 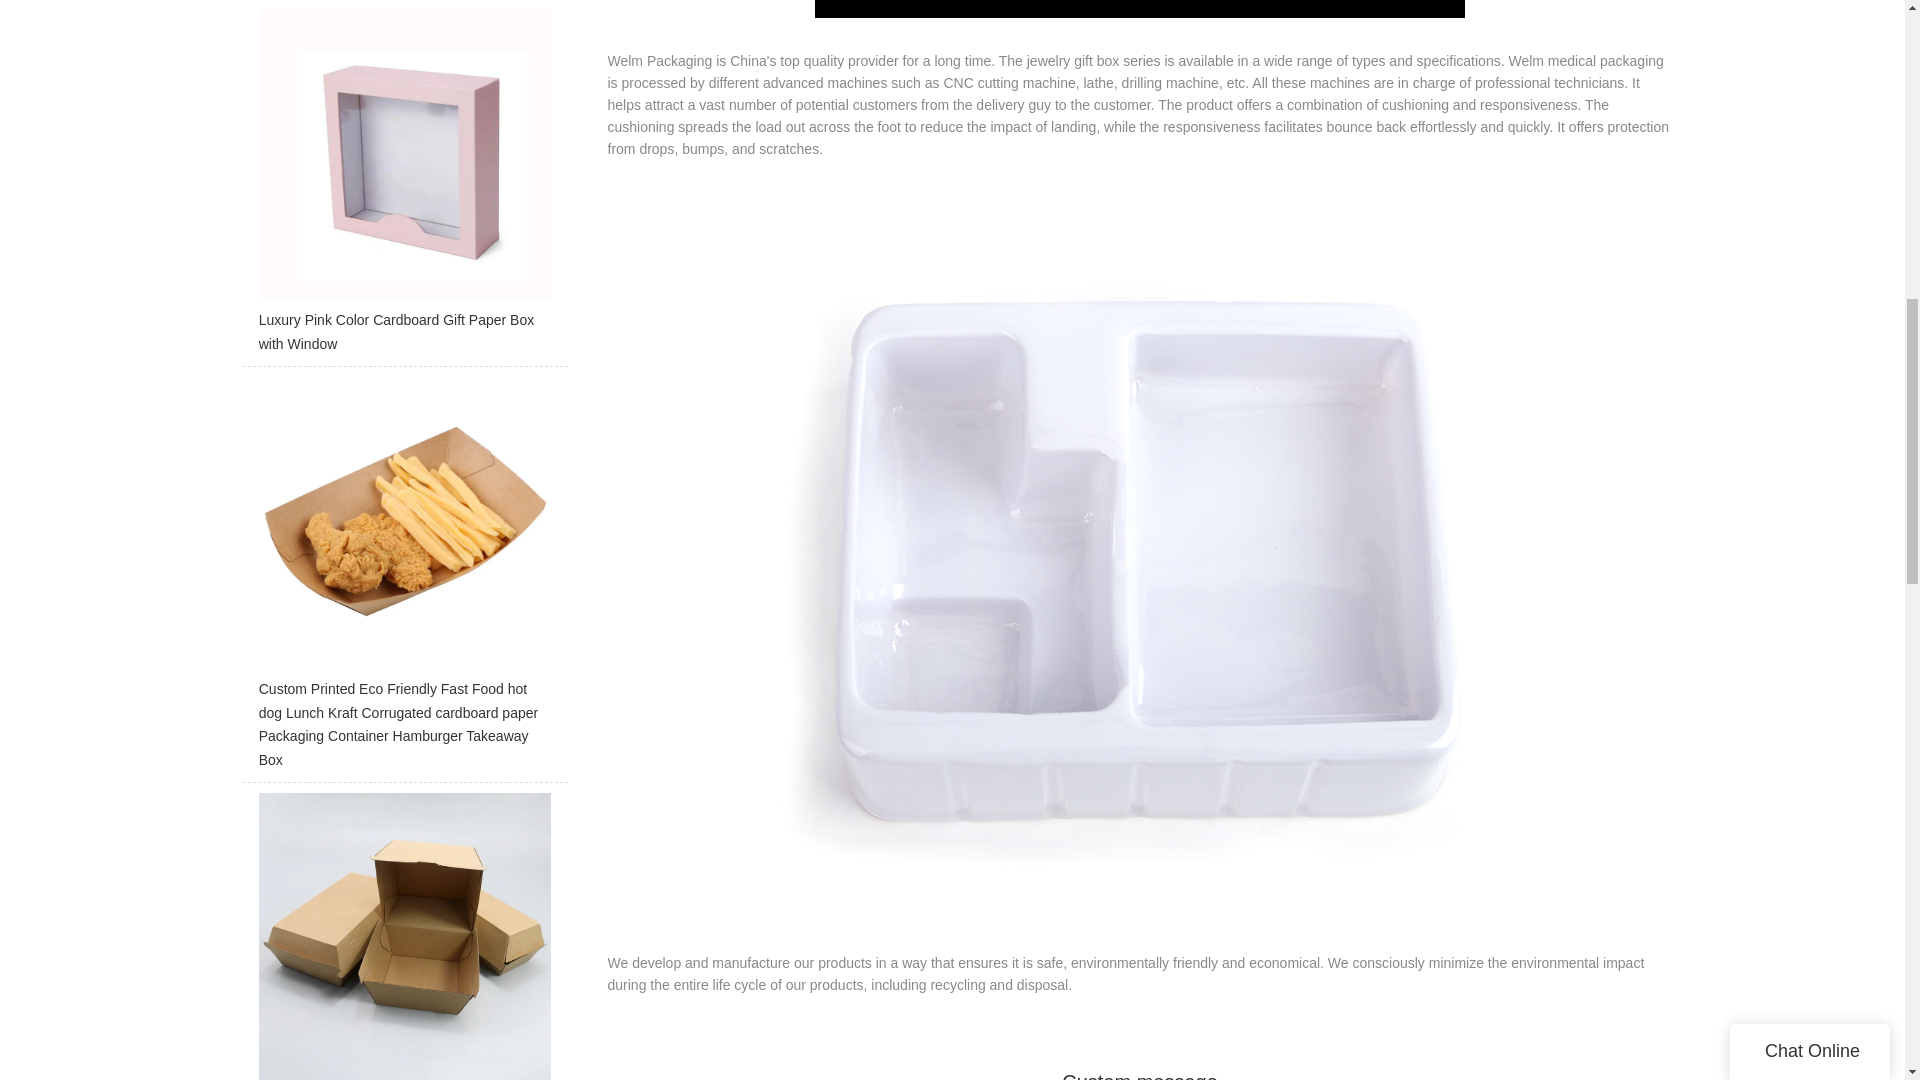 I want to click on Luxury Pink Color Cardboard Gift Paper Box with Window, so click(x=404, y=186).